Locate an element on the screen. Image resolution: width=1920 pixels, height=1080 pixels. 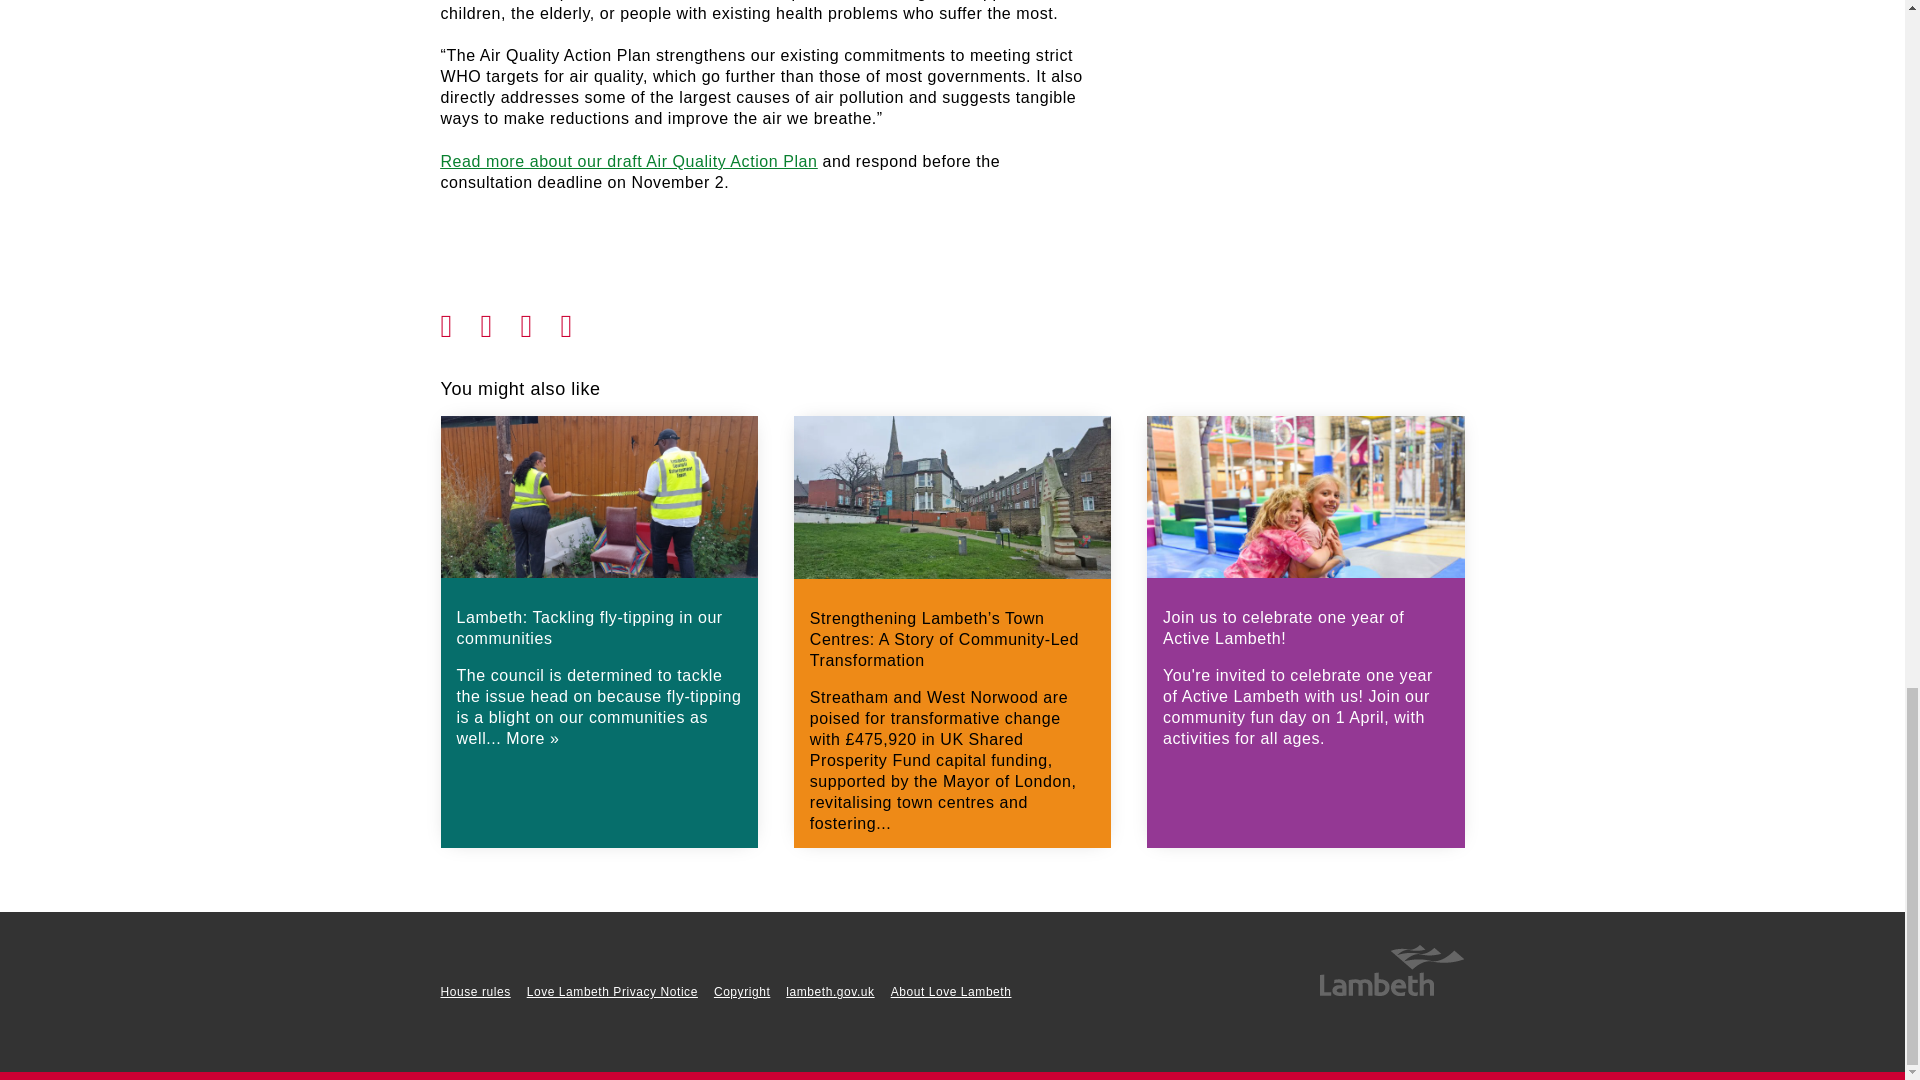
Read more about our draft Air Quality Action Plan is located at coordinates (628, 161).